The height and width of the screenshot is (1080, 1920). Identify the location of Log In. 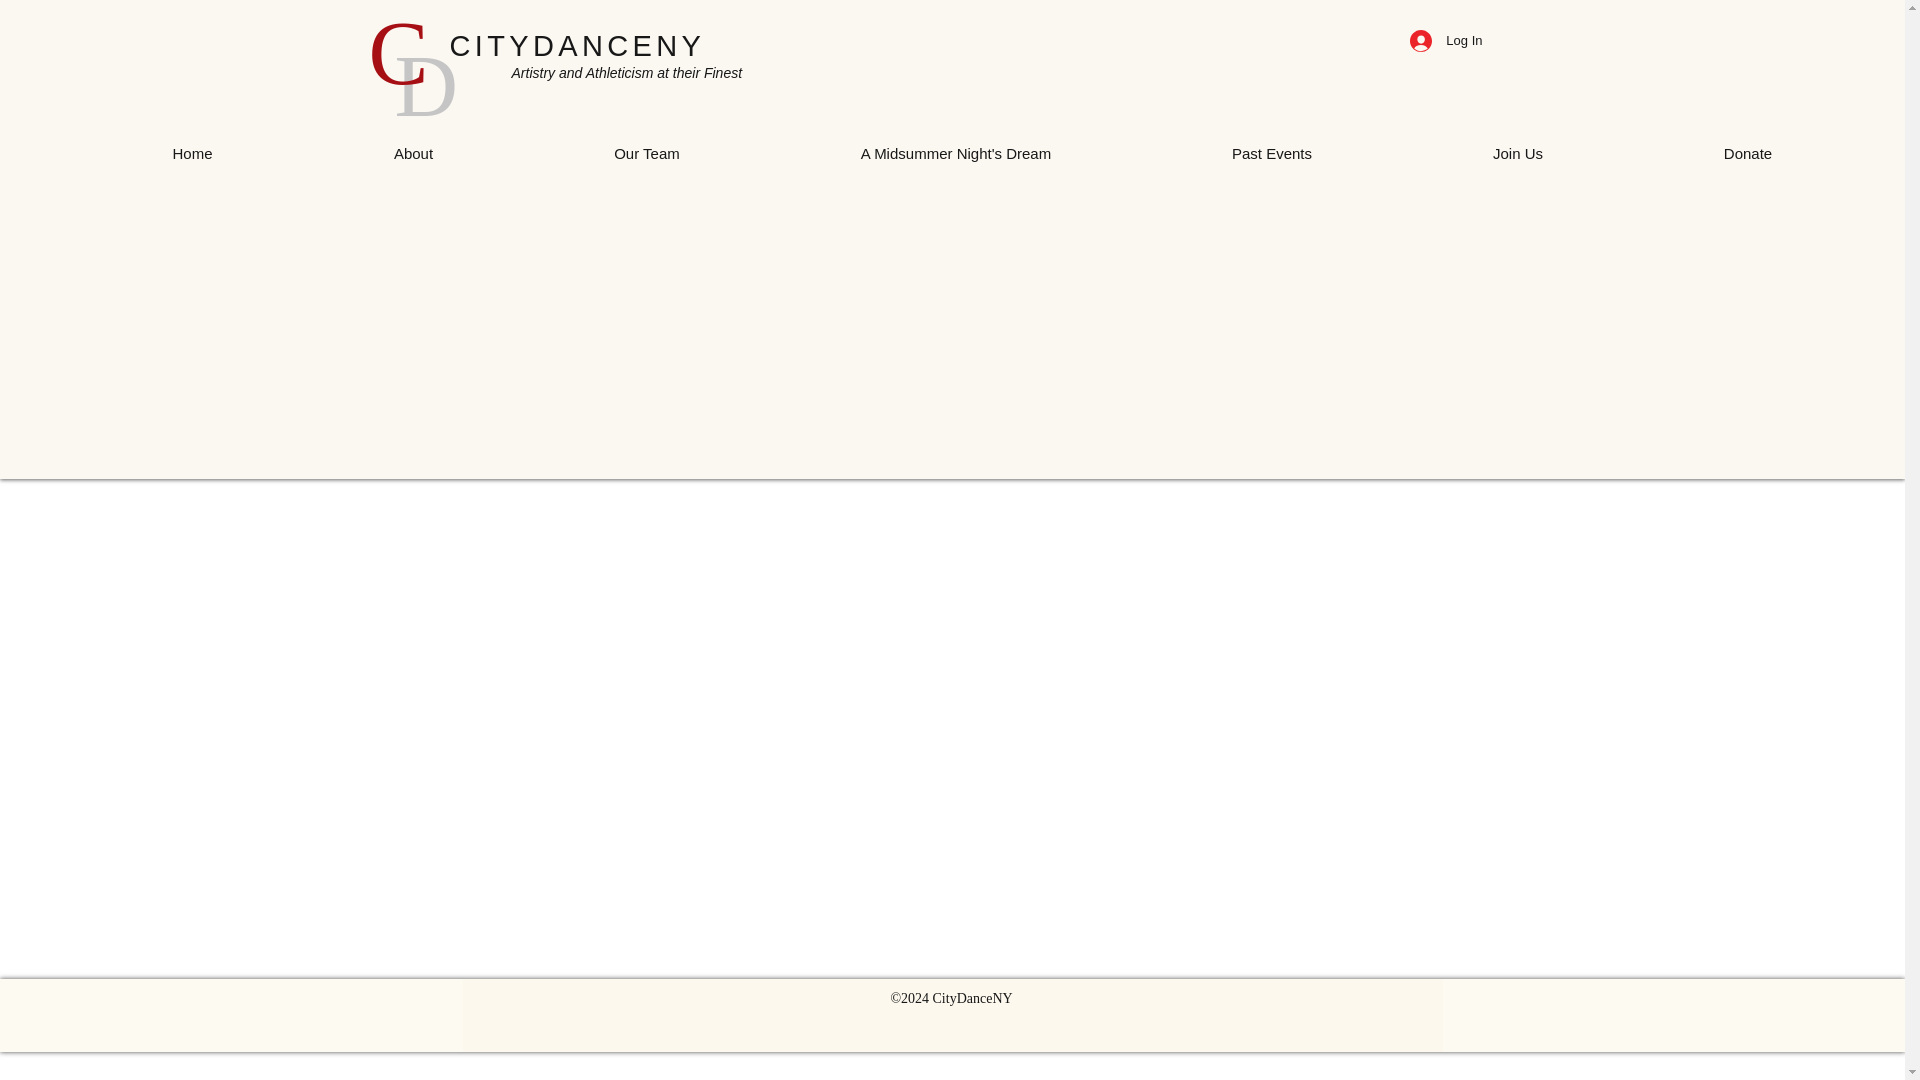
(1445, 40).